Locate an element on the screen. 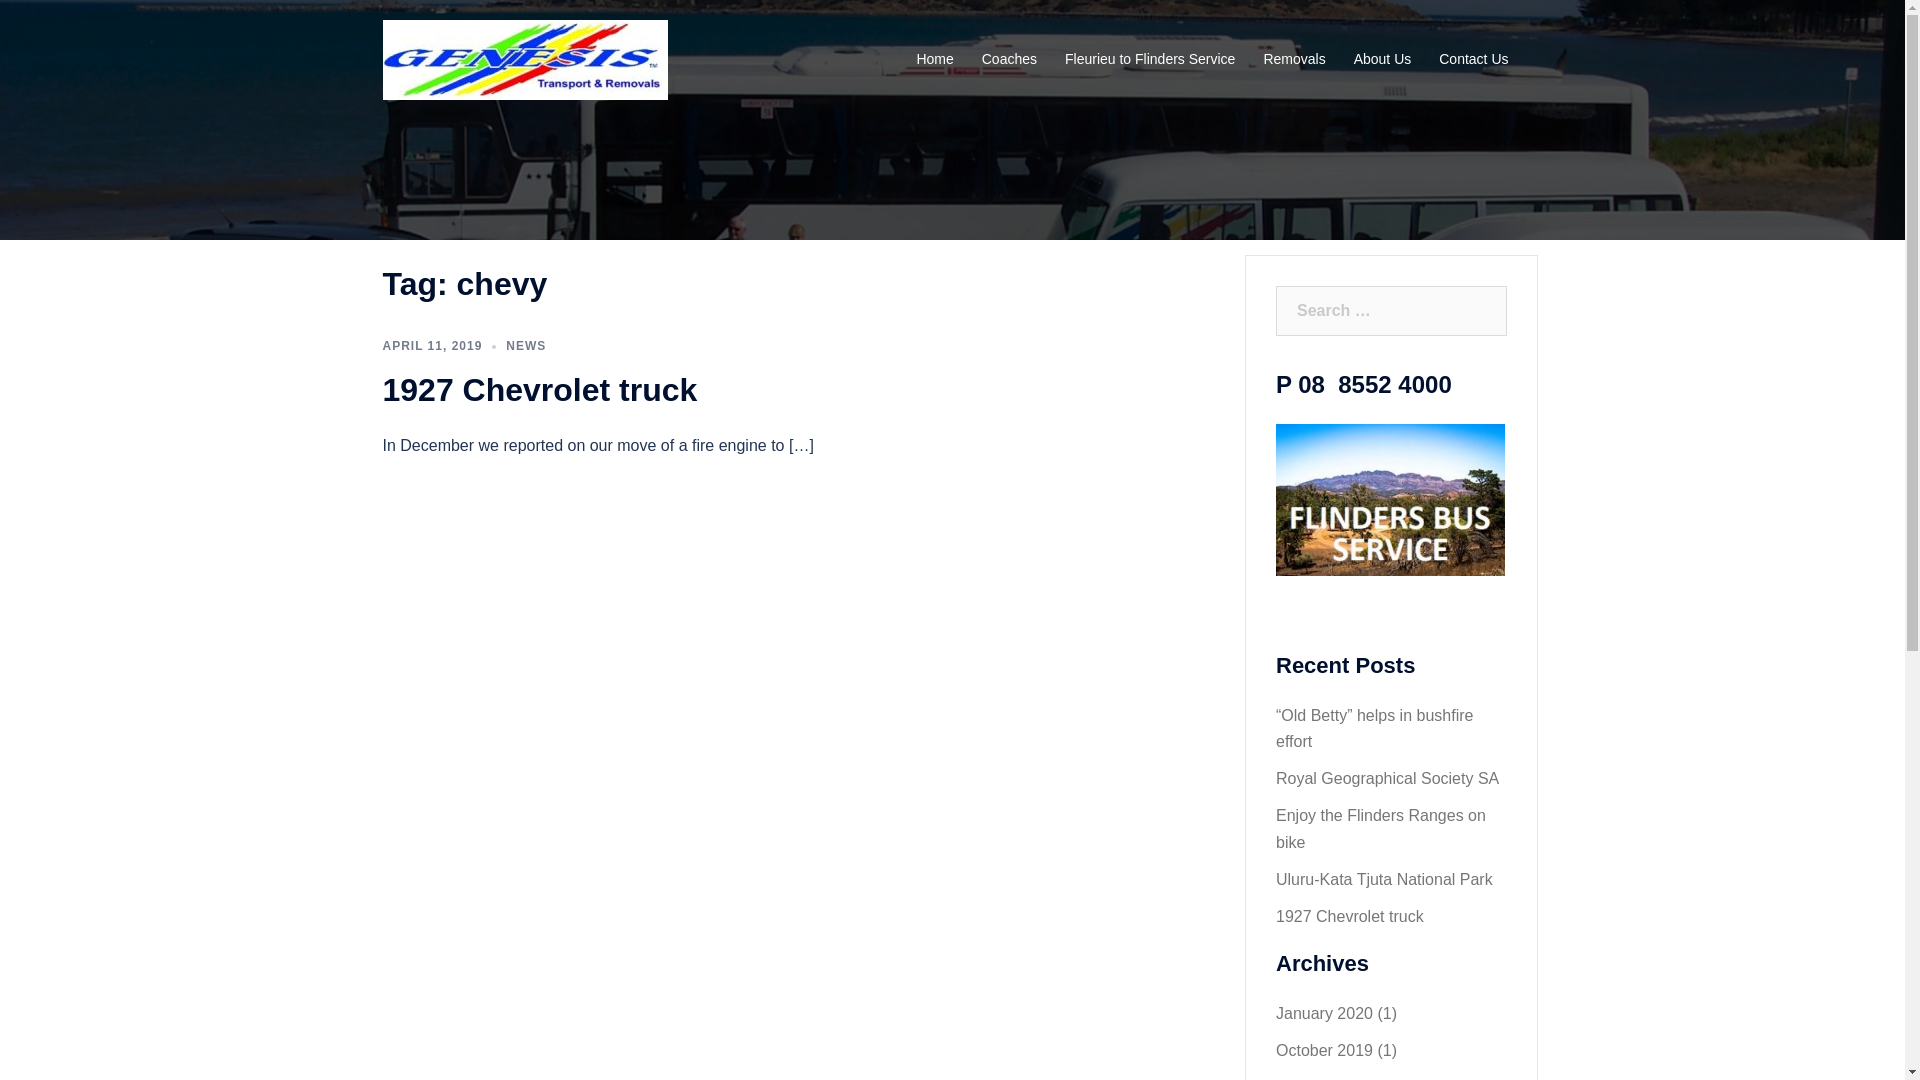 The height and width of the screenshot is (1080, 1920). Enjoy the Flinders Ranges on bike is located at coordinates (1381, 829).